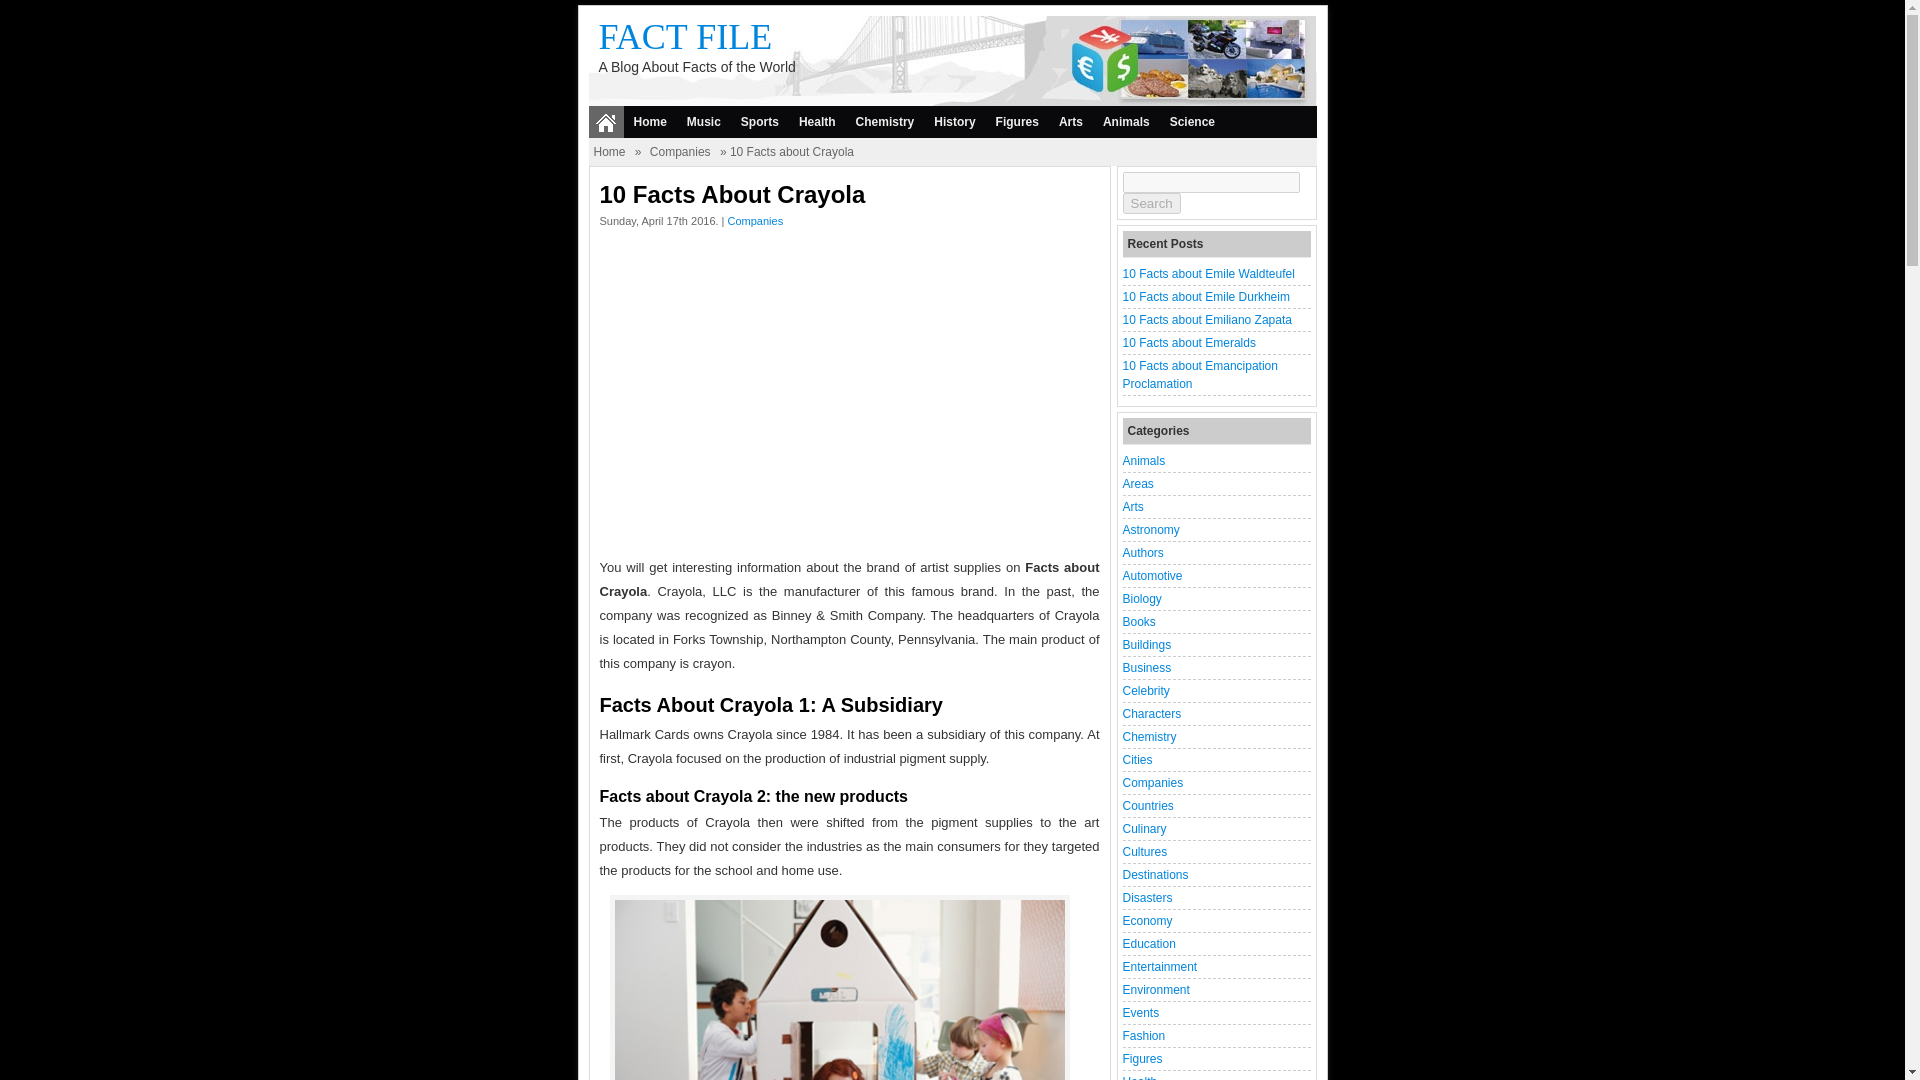 The image size is (1920, 1080). I want to click on 10 Facts about Emancipation Proclamation, so click(1198, 374).